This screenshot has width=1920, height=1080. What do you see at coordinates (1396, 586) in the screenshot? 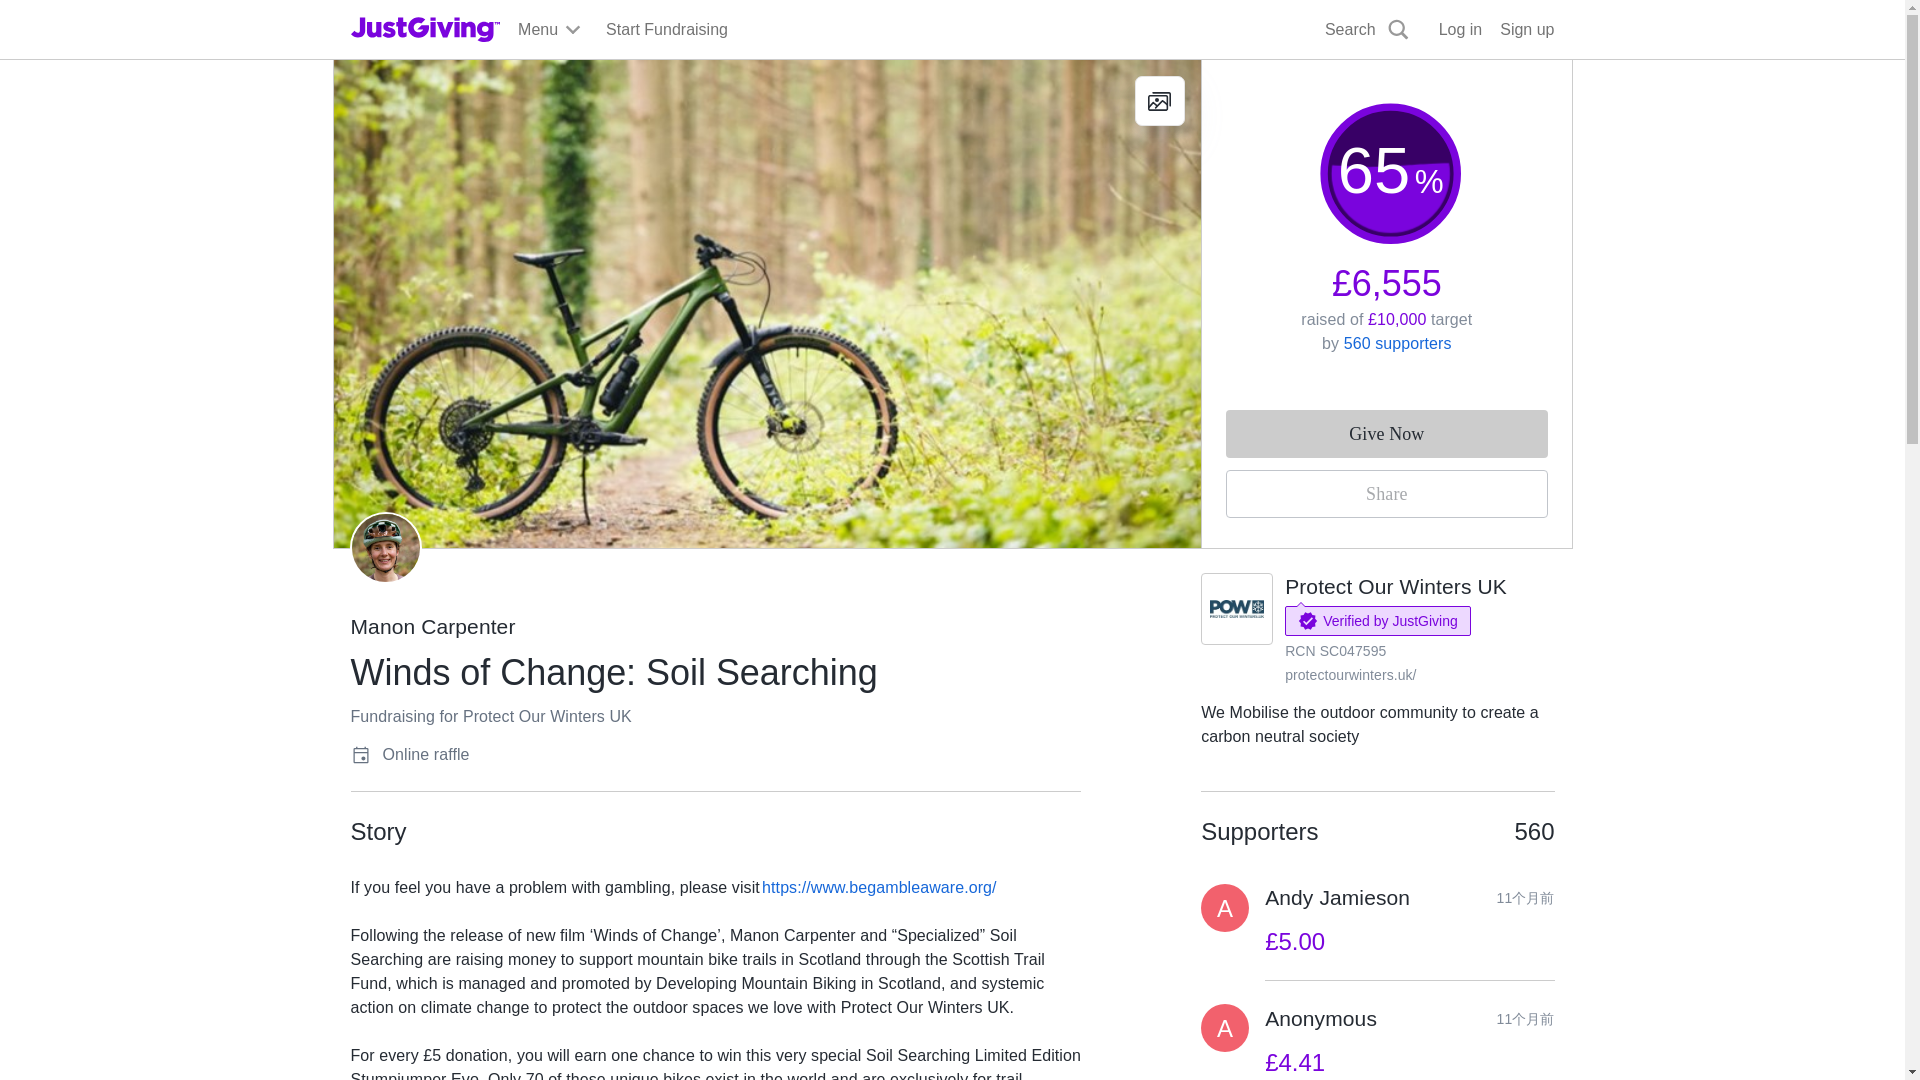
I see `Protect Our Winters UK` at bounding box center [1396, 586].